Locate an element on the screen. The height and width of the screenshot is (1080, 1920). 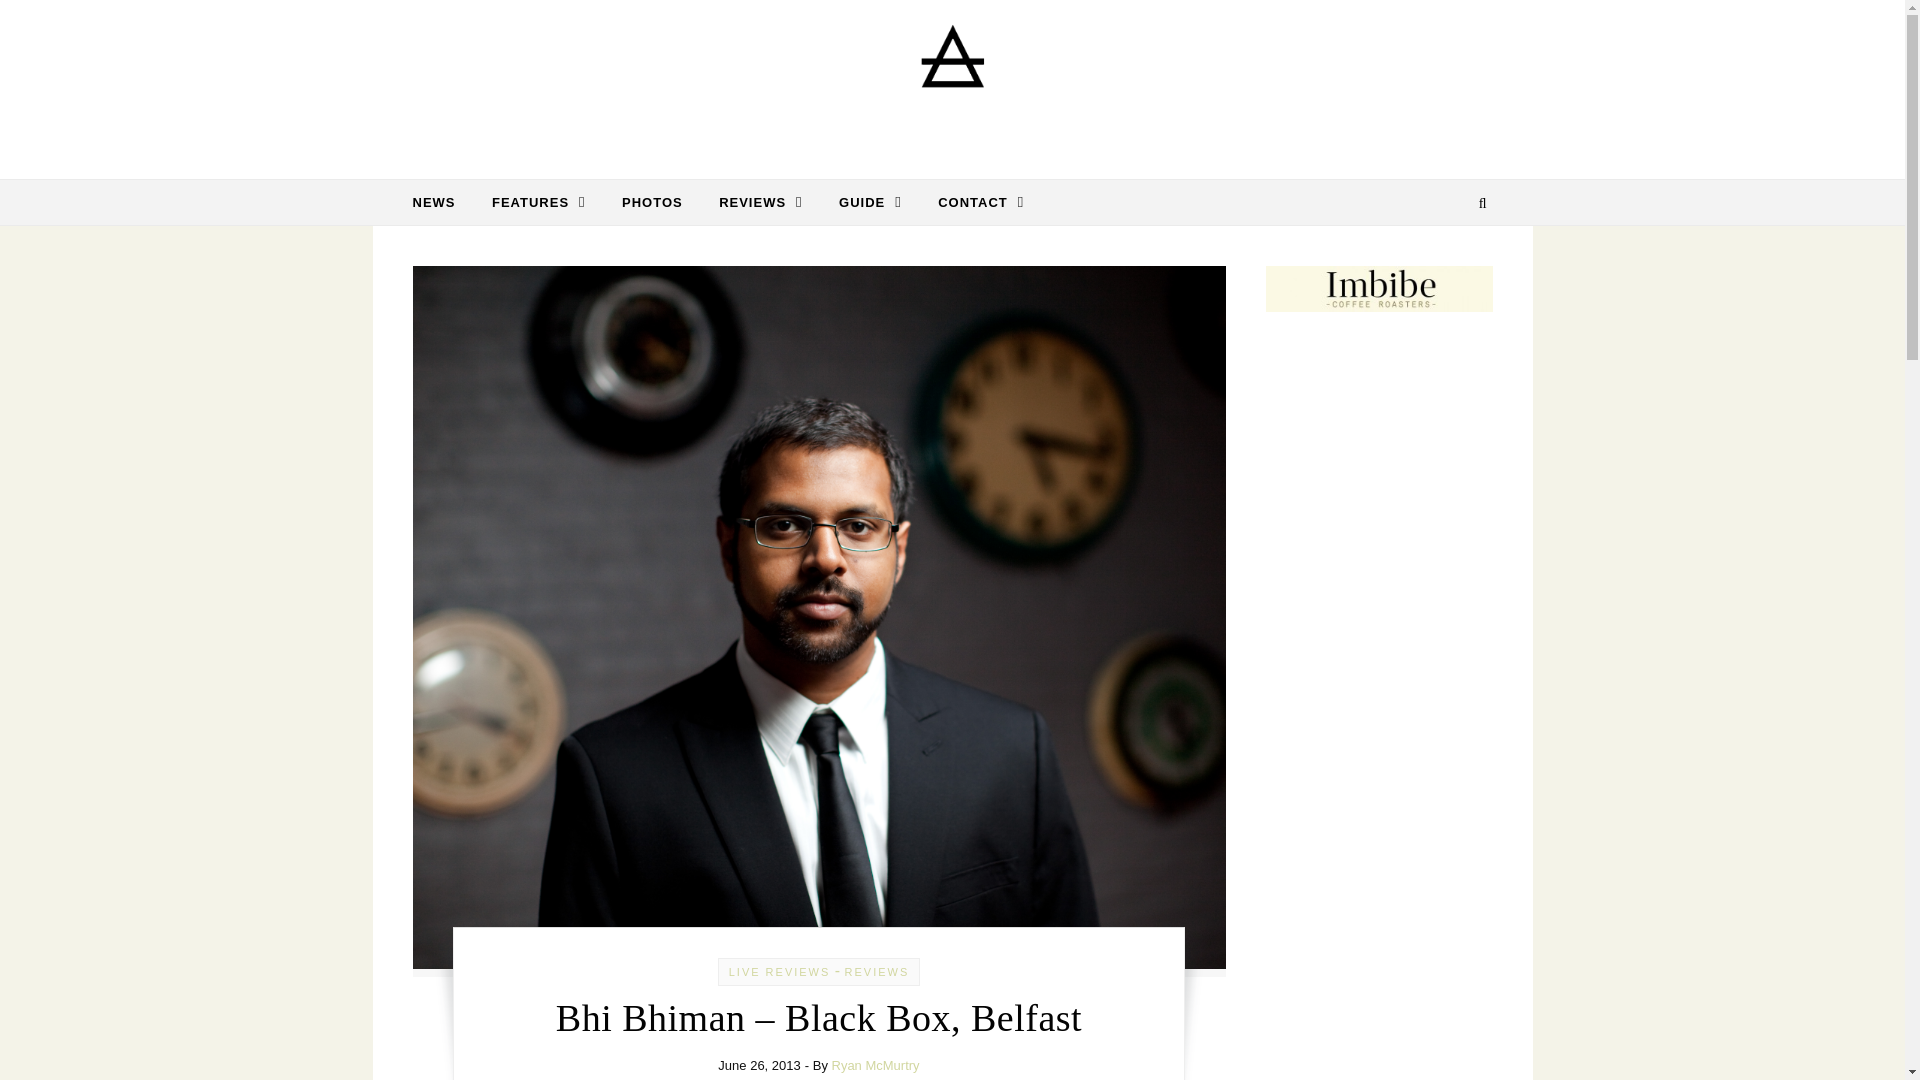
Posts by Ryan McMurtry is located at coordinates (875, 1066).